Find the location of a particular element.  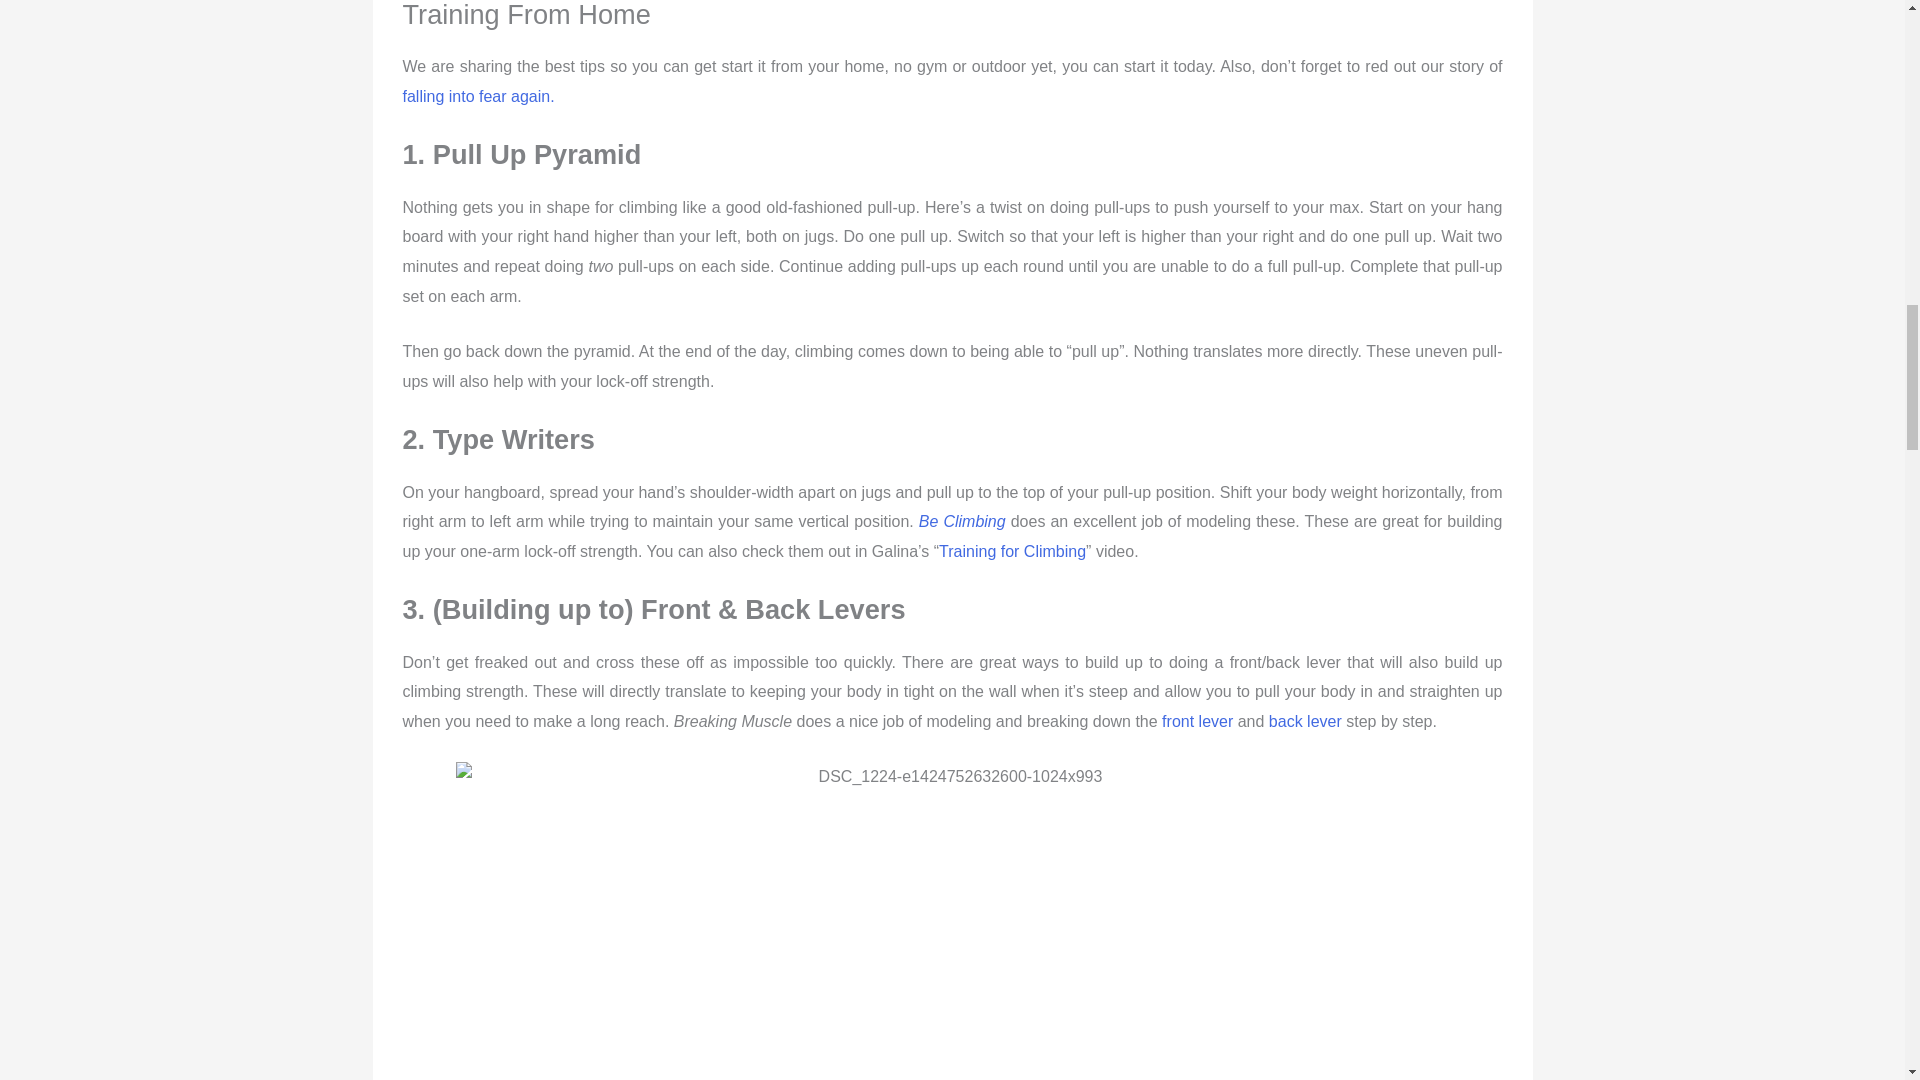

Be Climbing is located at coordinates (962, 522).